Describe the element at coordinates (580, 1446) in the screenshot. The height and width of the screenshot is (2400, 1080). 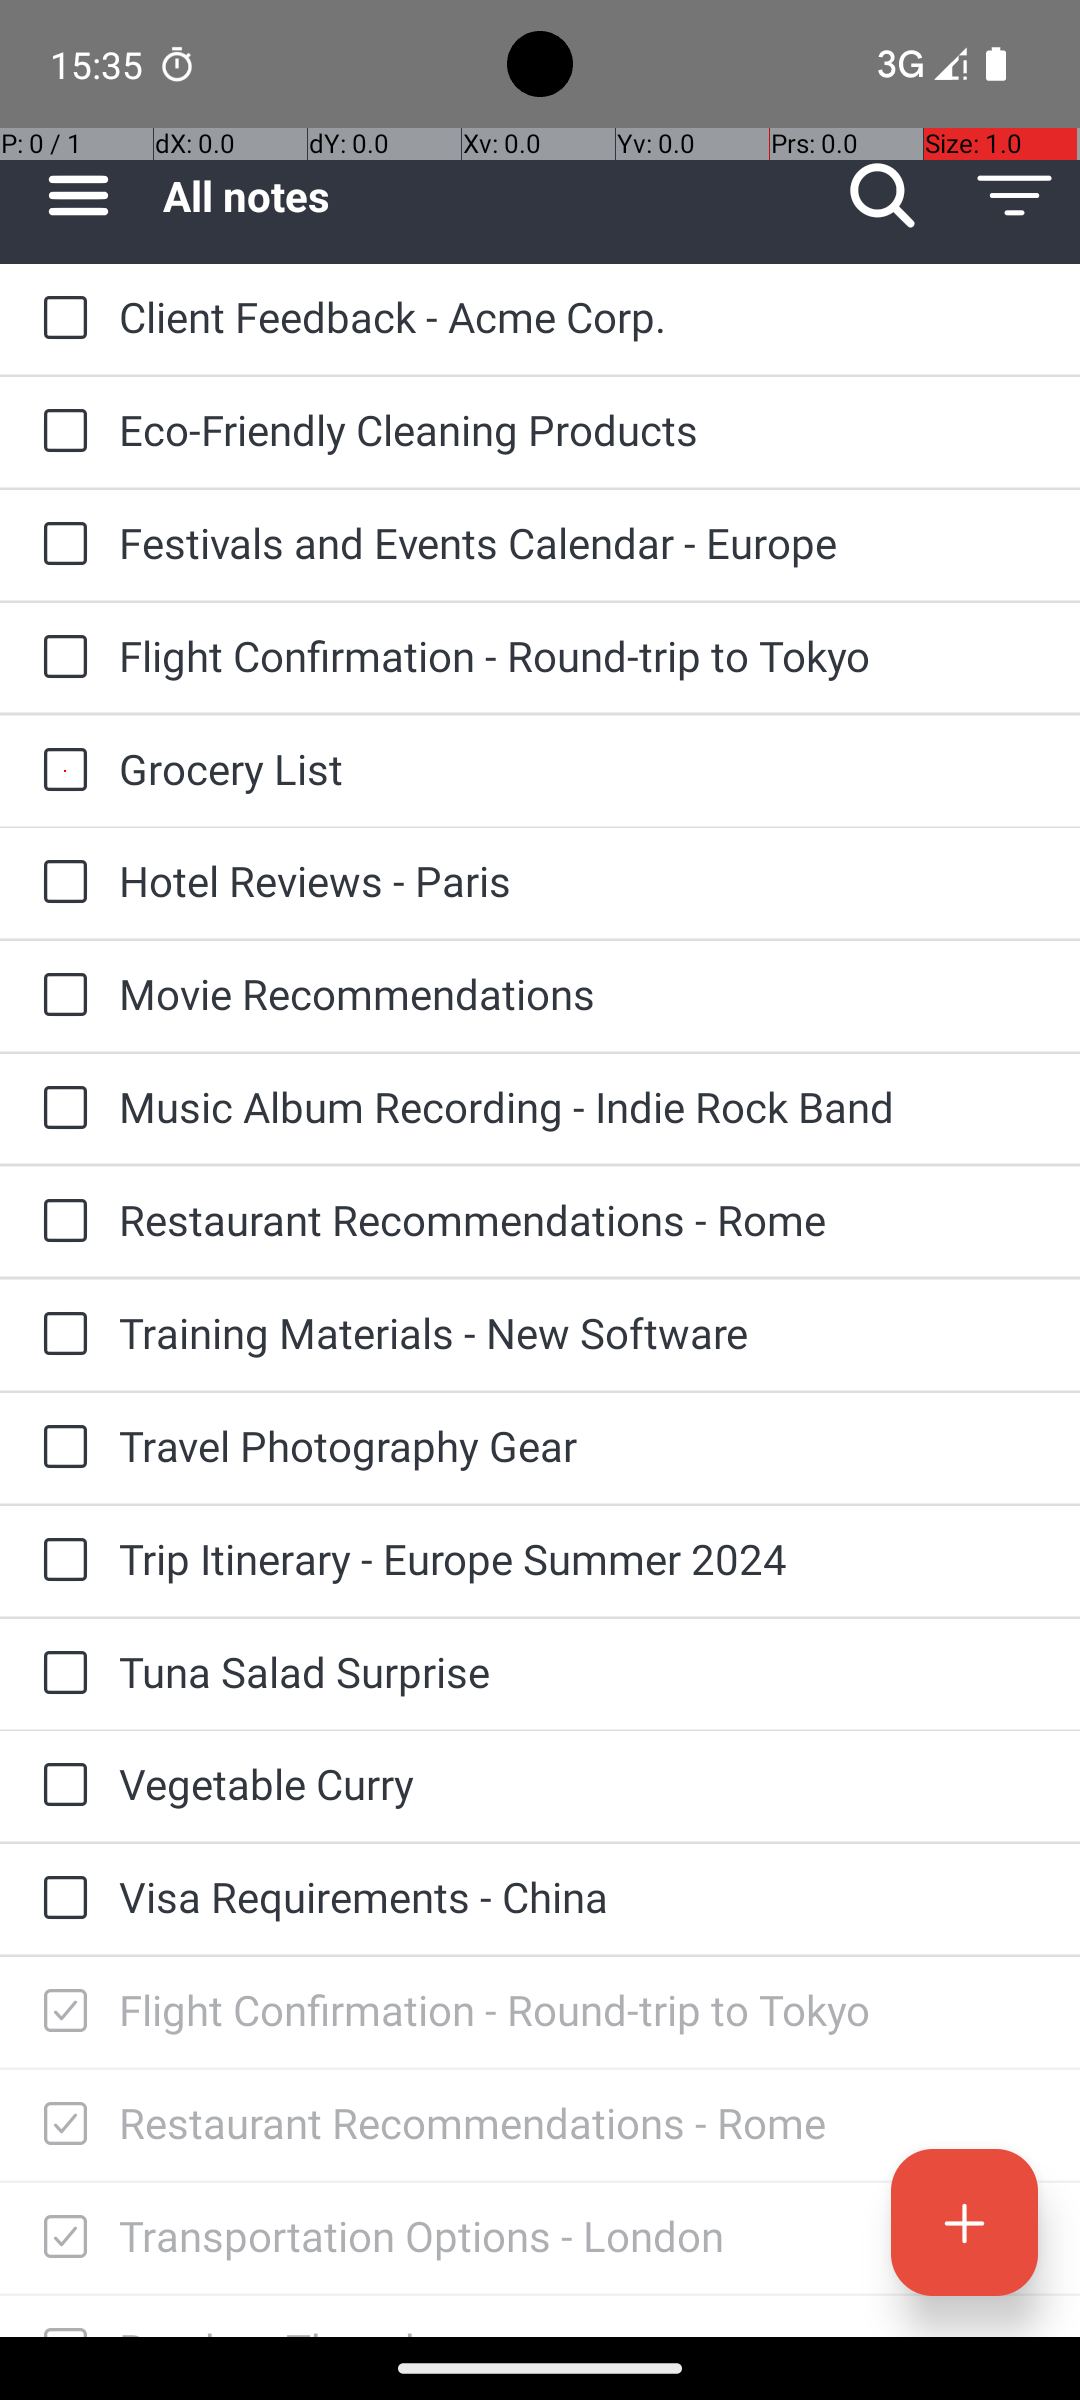
I see `Travel Photography Gear` at that location.